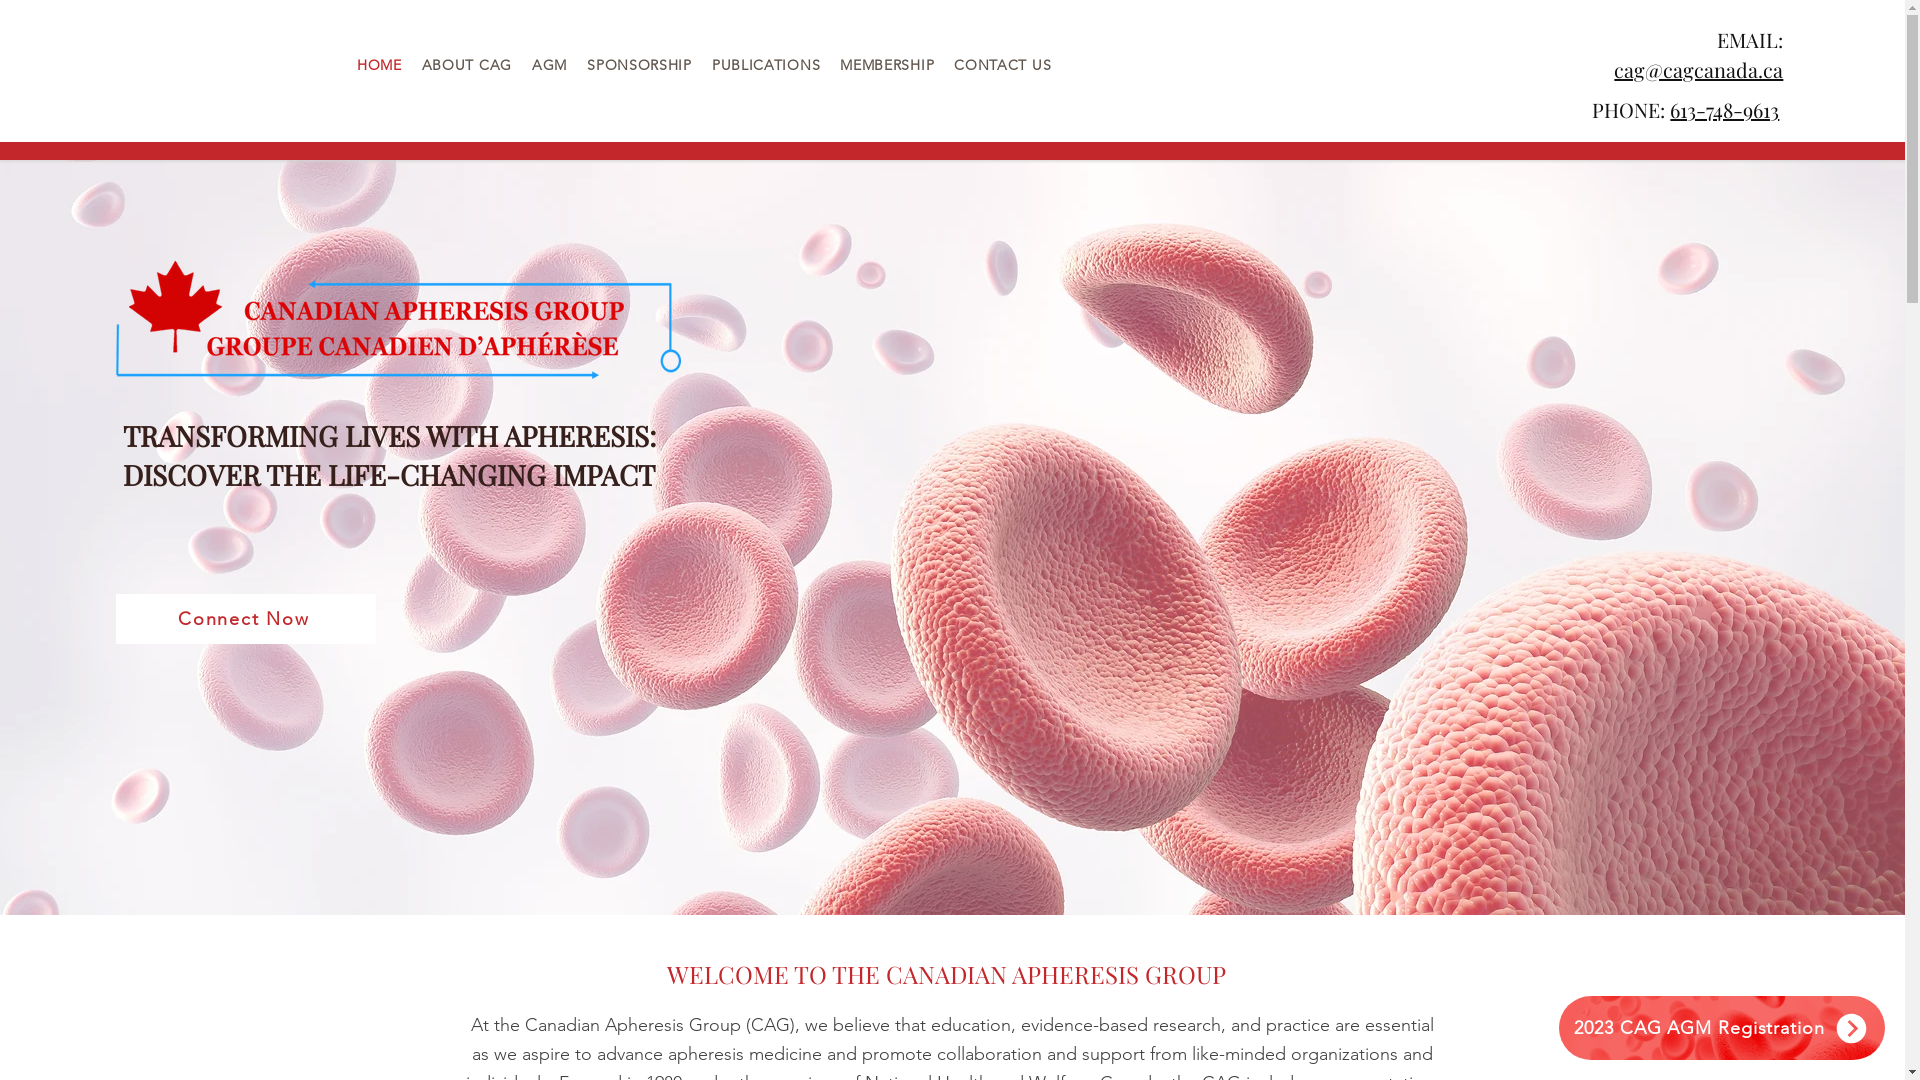 The width and height of the screenshot is (1920, 1080). What do you see at coordinates (887, 64) in the screenshot?
I see `MEMBERSHIP` at bounding box center [887, 64].